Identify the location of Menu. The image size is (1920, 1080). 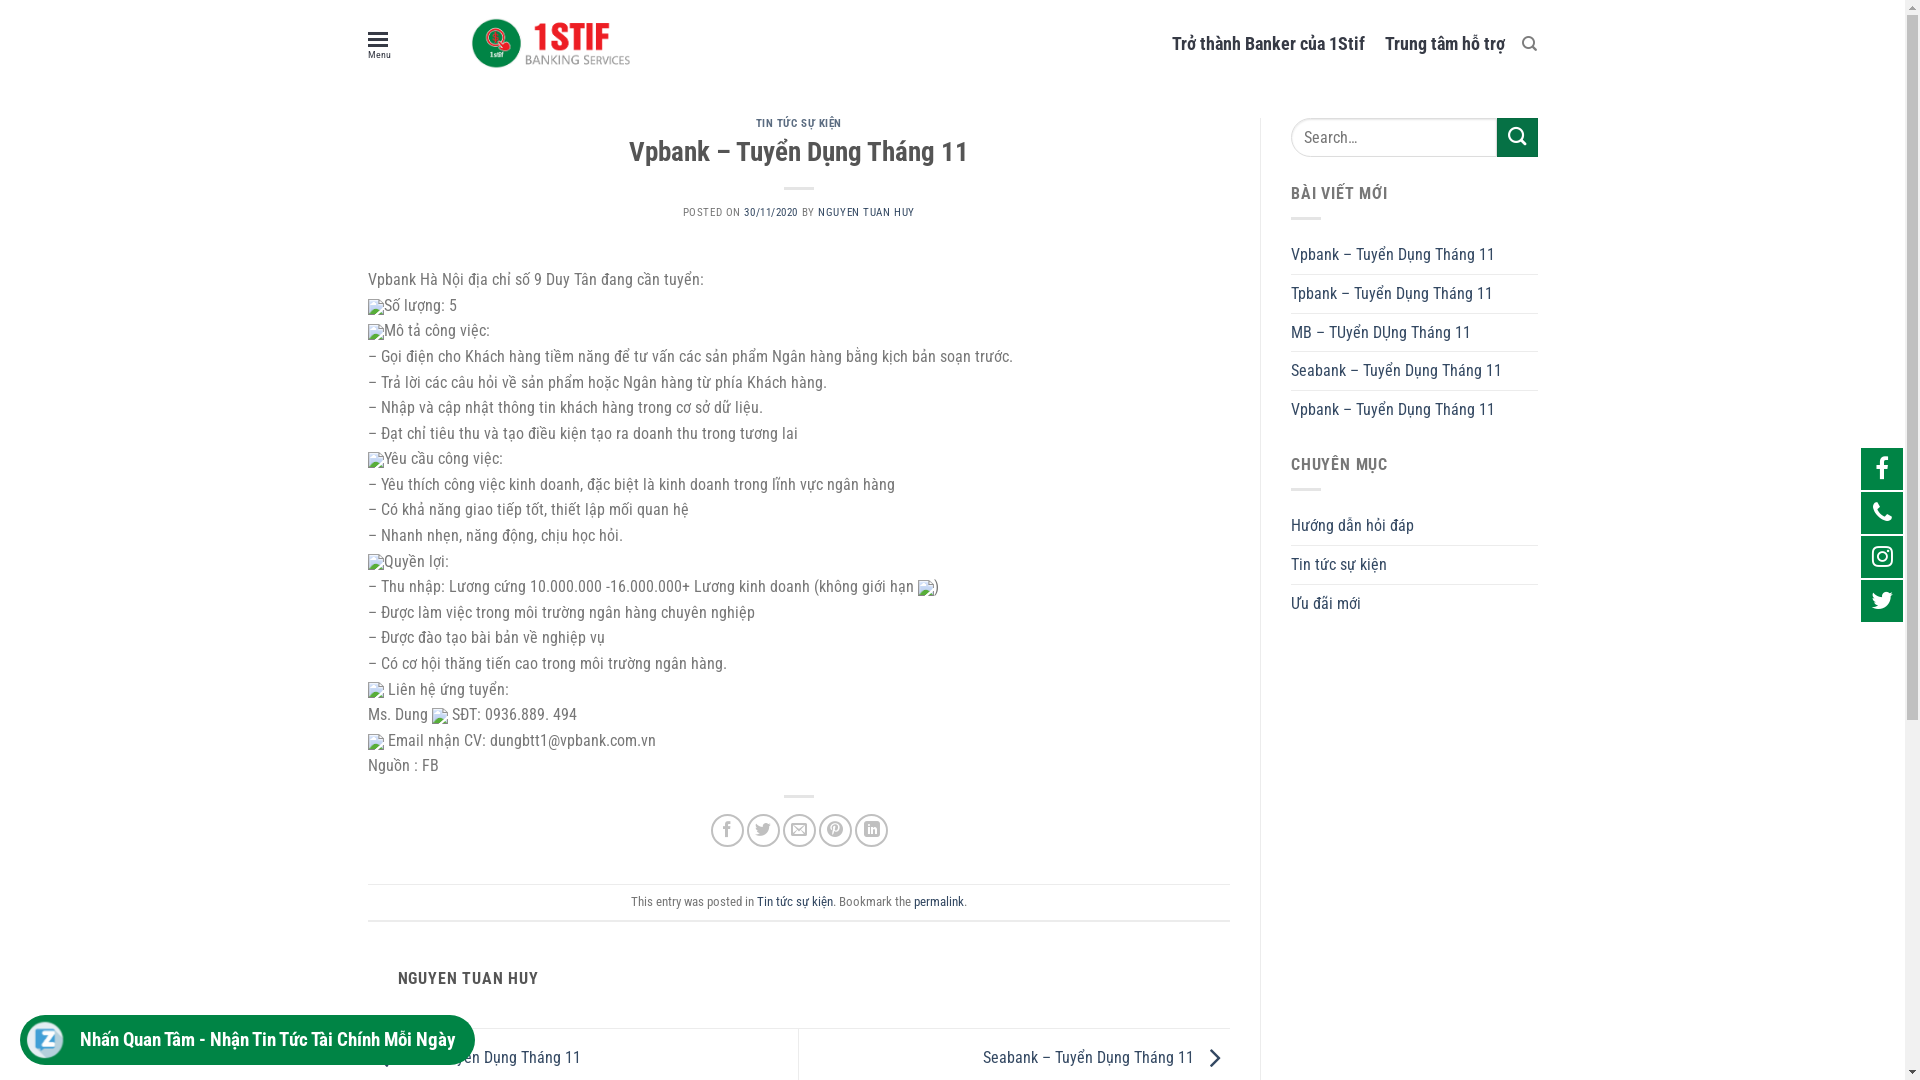
(380, 44).